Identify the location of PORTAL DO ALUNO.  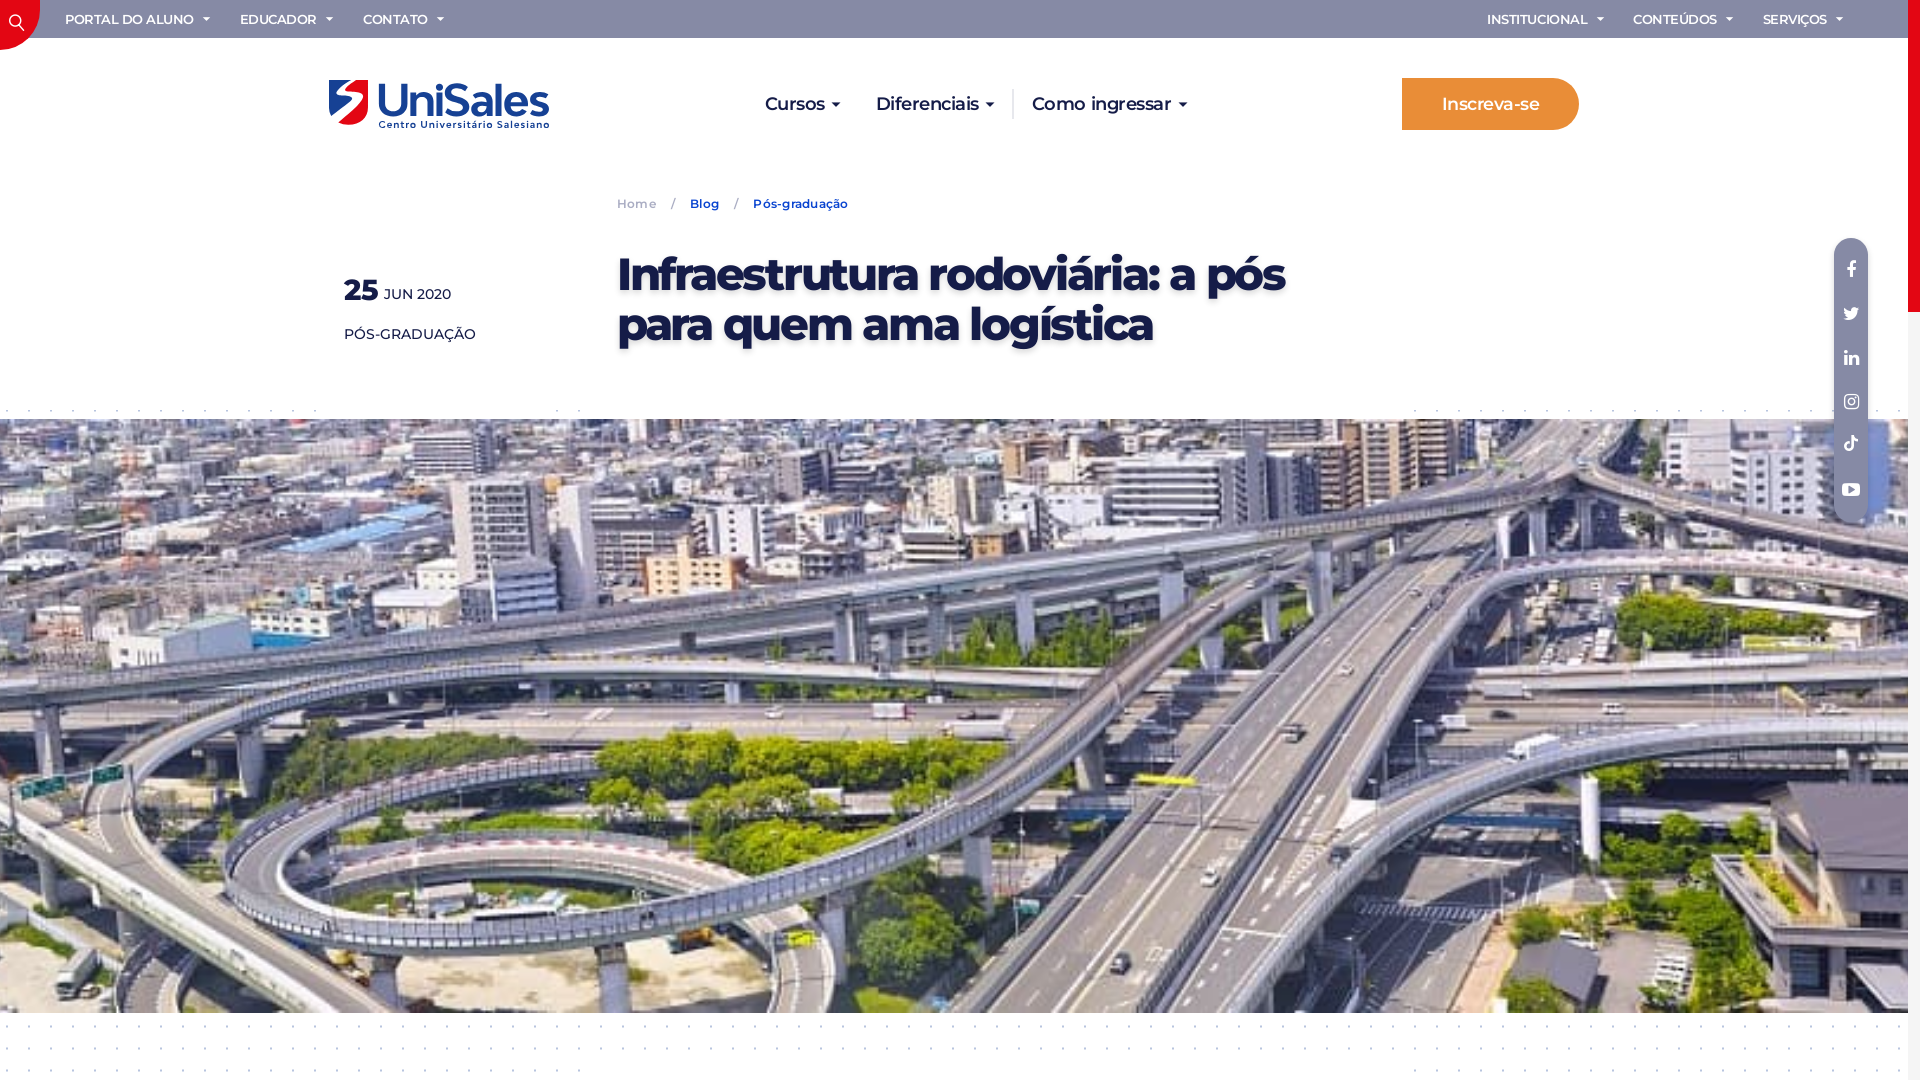
(140, 19).